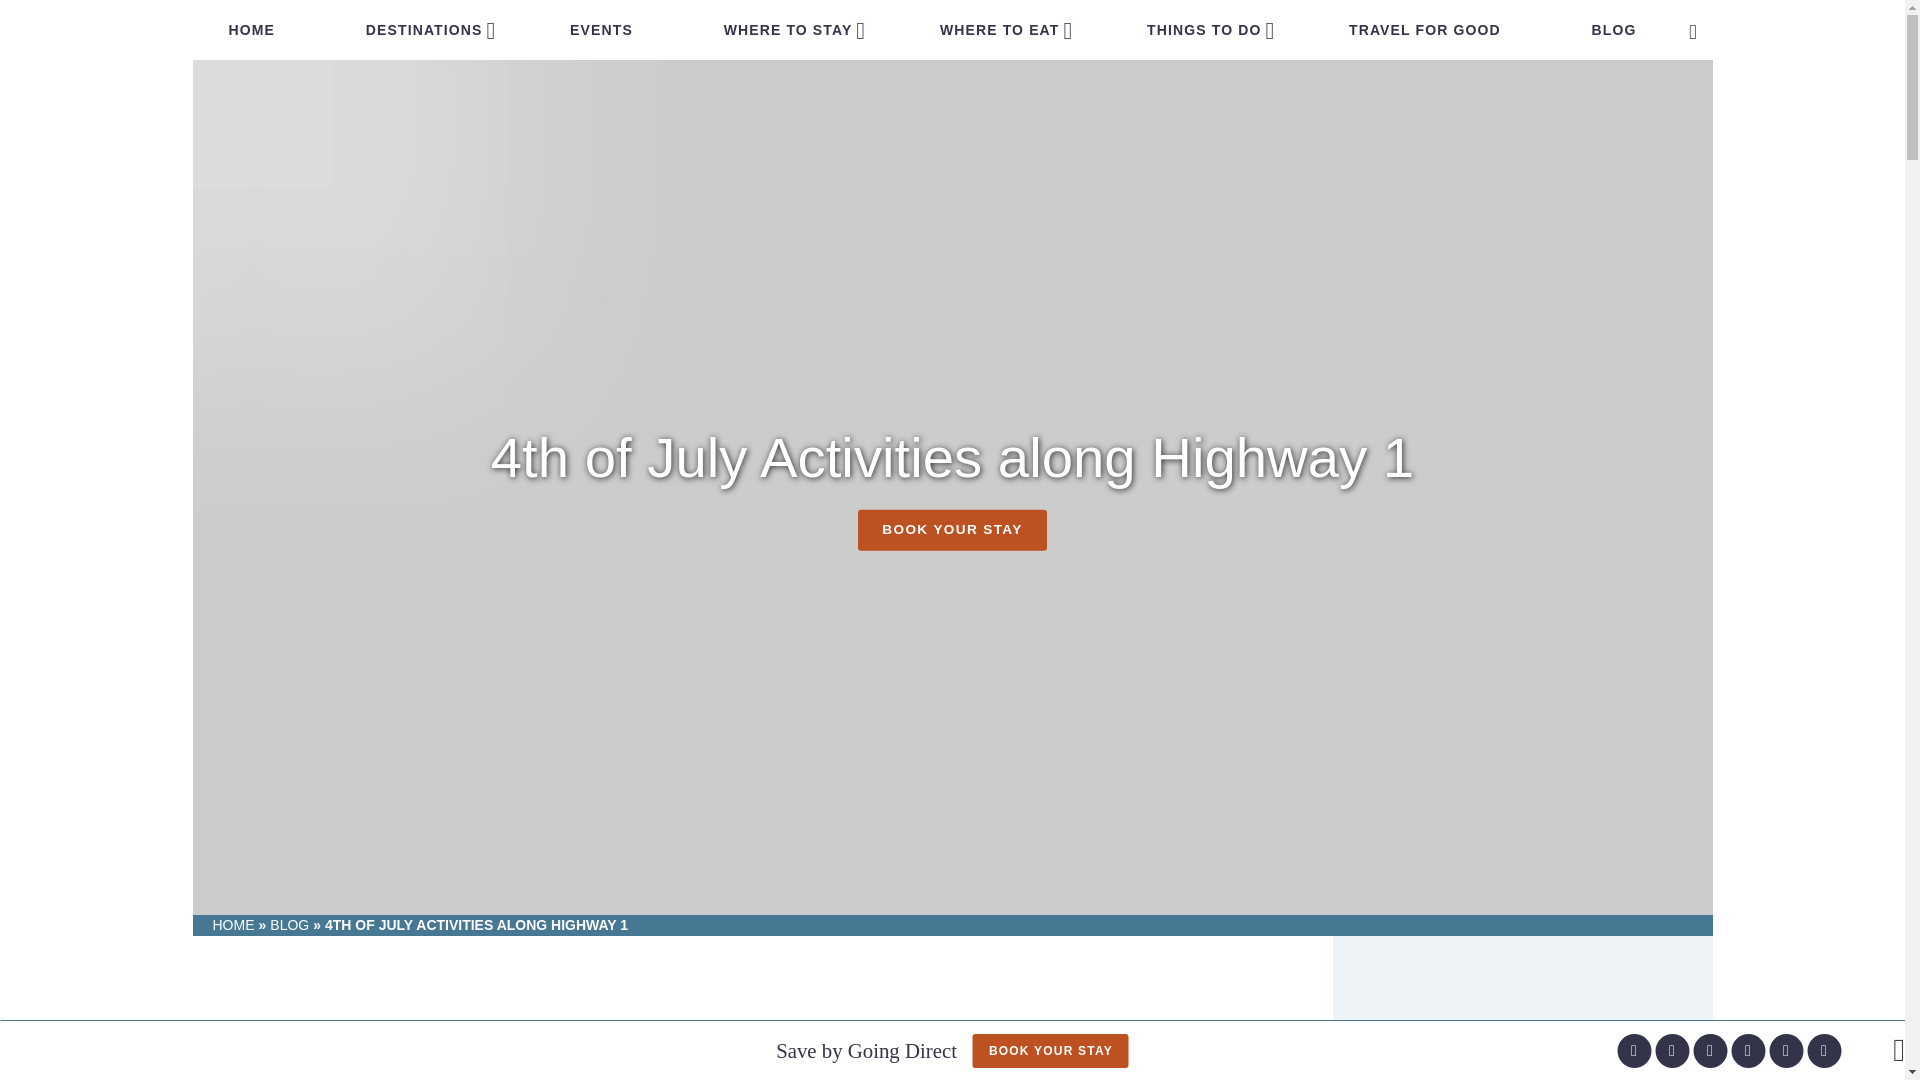 The image size is (1920, 1080). Describe the element at coordinates (600, 30) in the screenshot. I see `EVENTS` at that location.